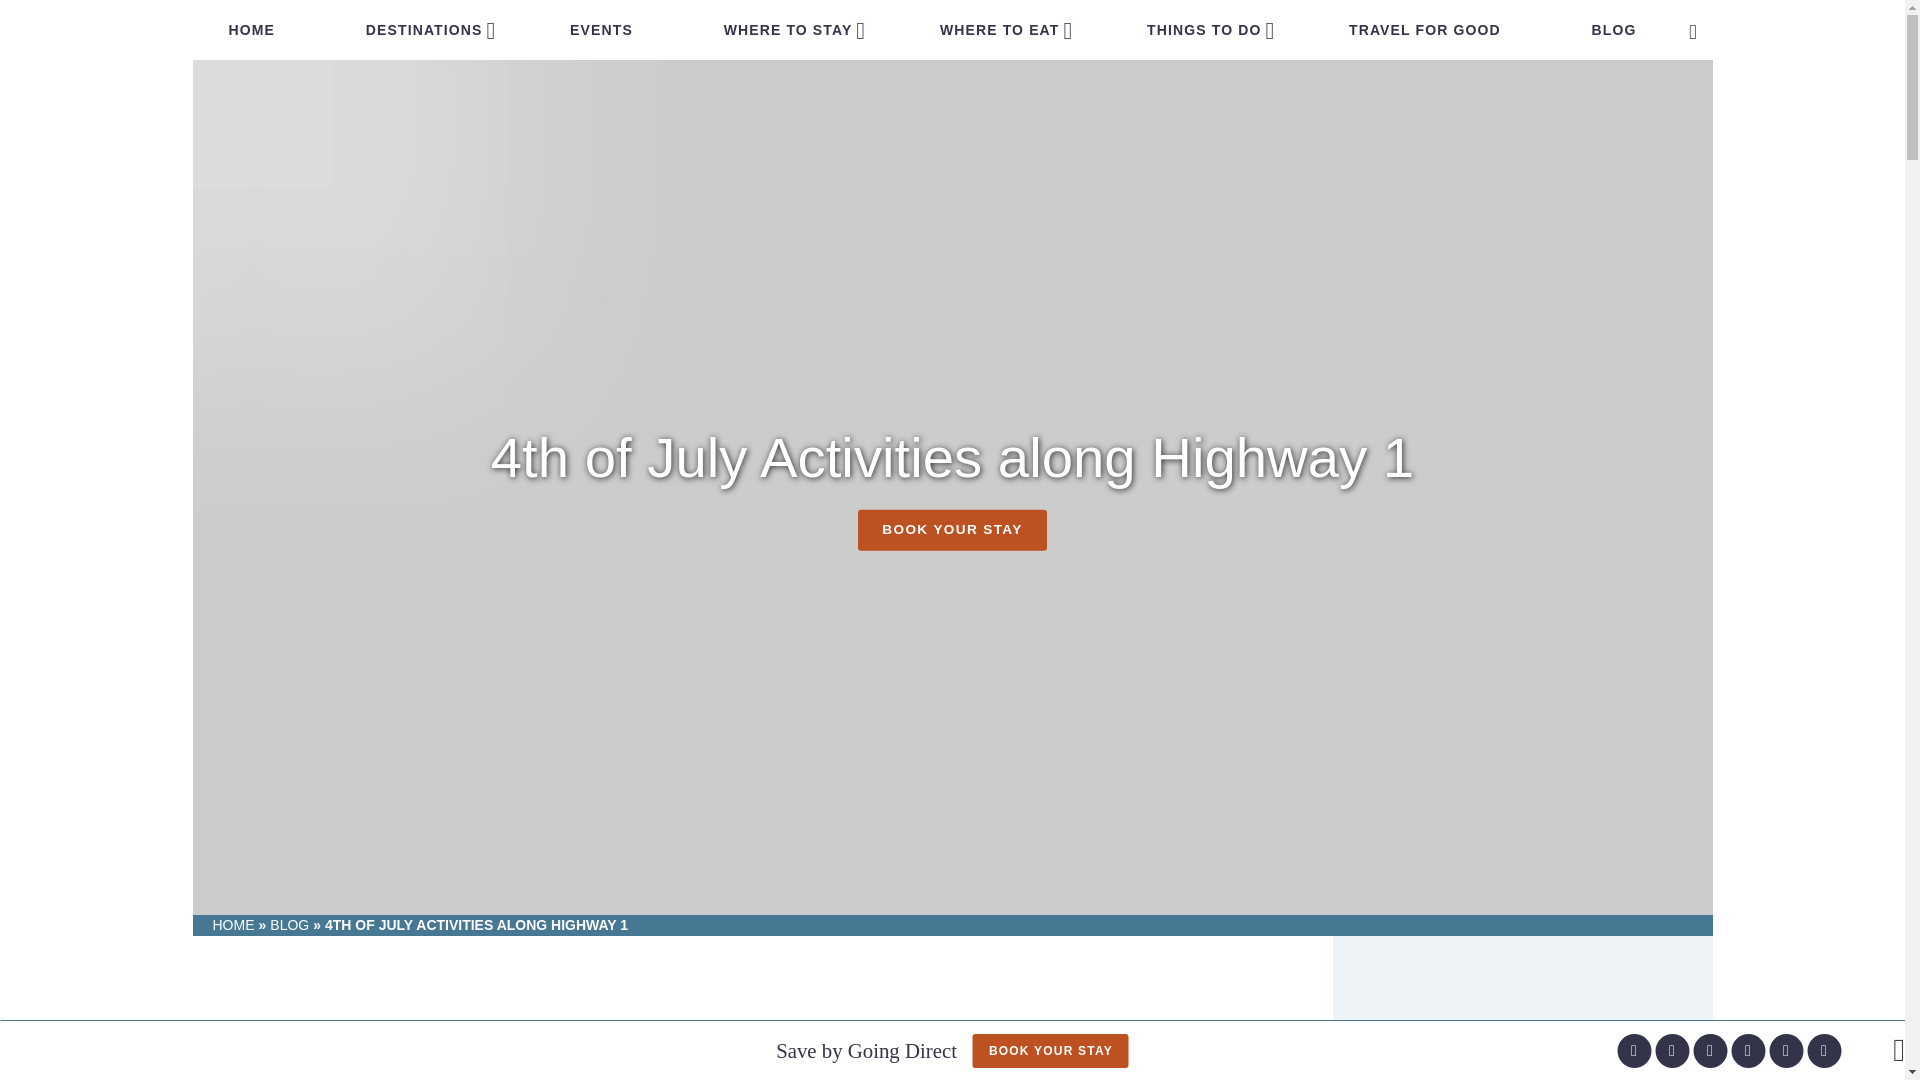 The image size is (1920, 1080). Describe the element at coordinates (600, 30) in the screenshot. I see `EVENTS` at that location.